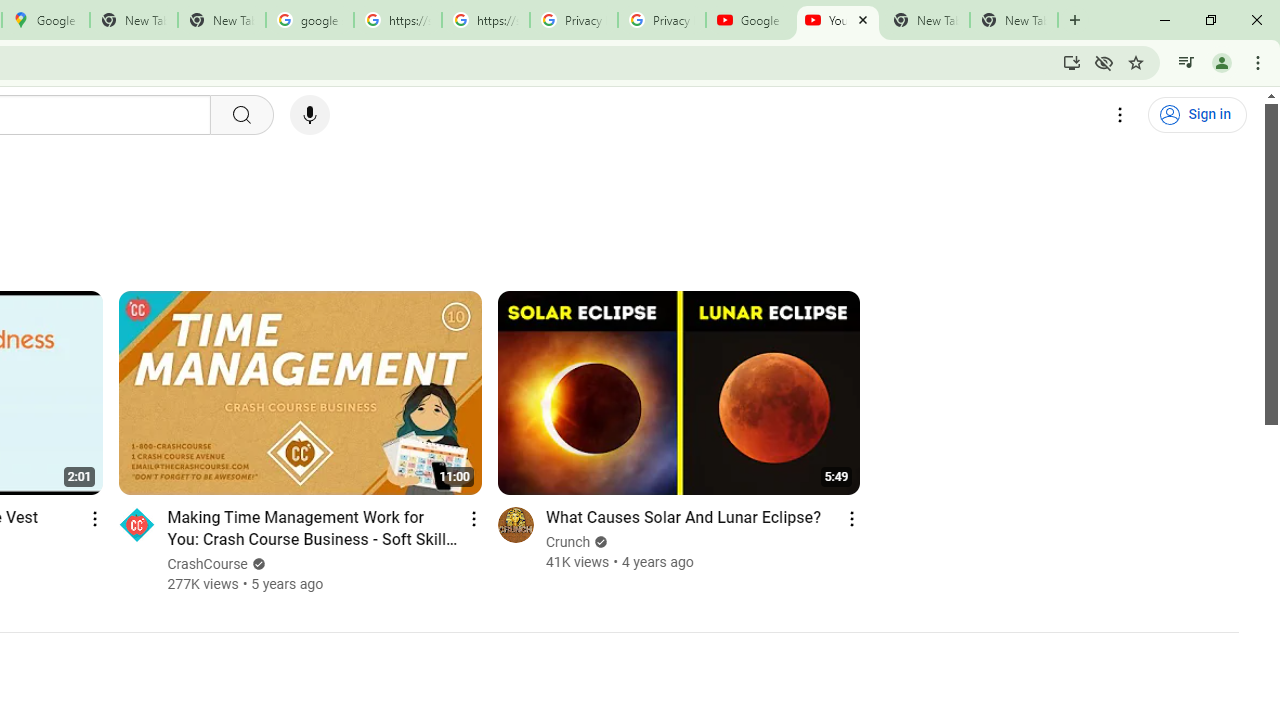  I want to click on Control your music, videos, and more, so click(1186, 62).